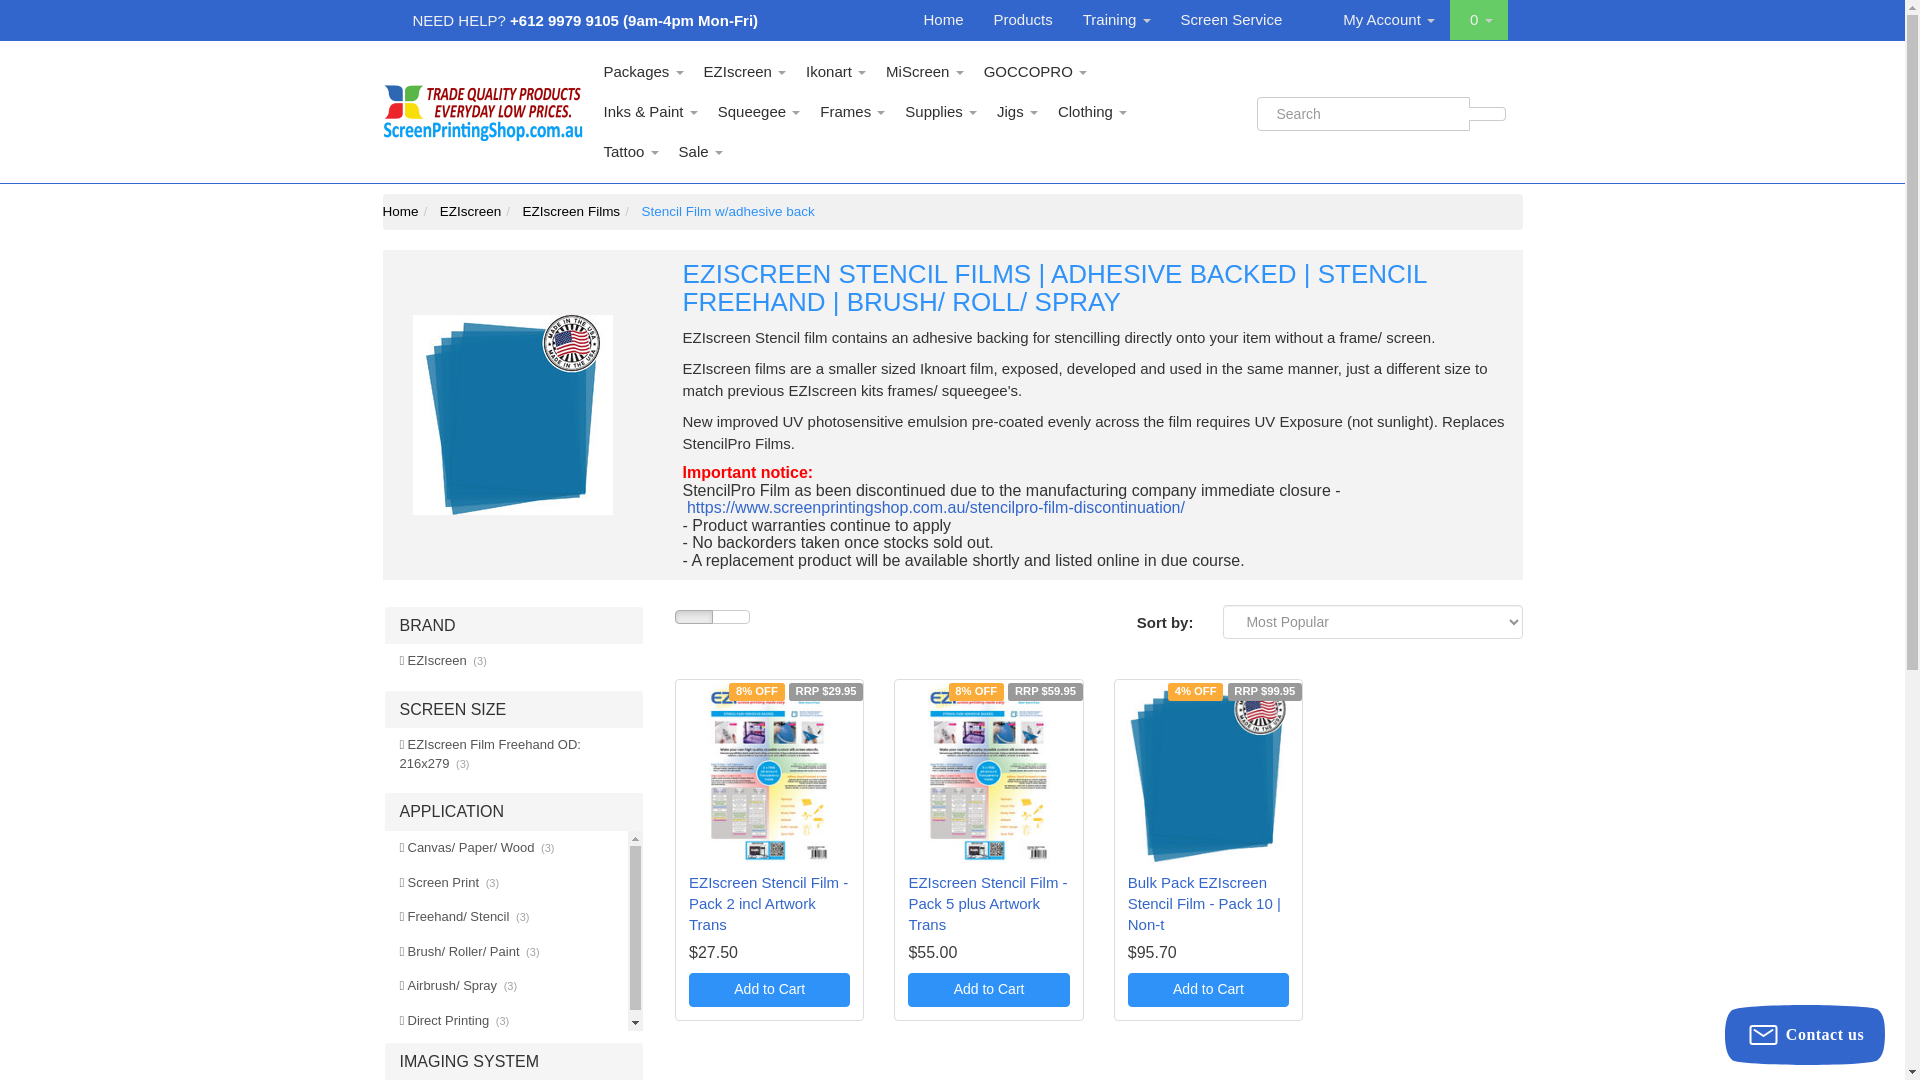  Describe the element at coordinates (1388, 20) in the screenshot. I see `My Account` at that location.